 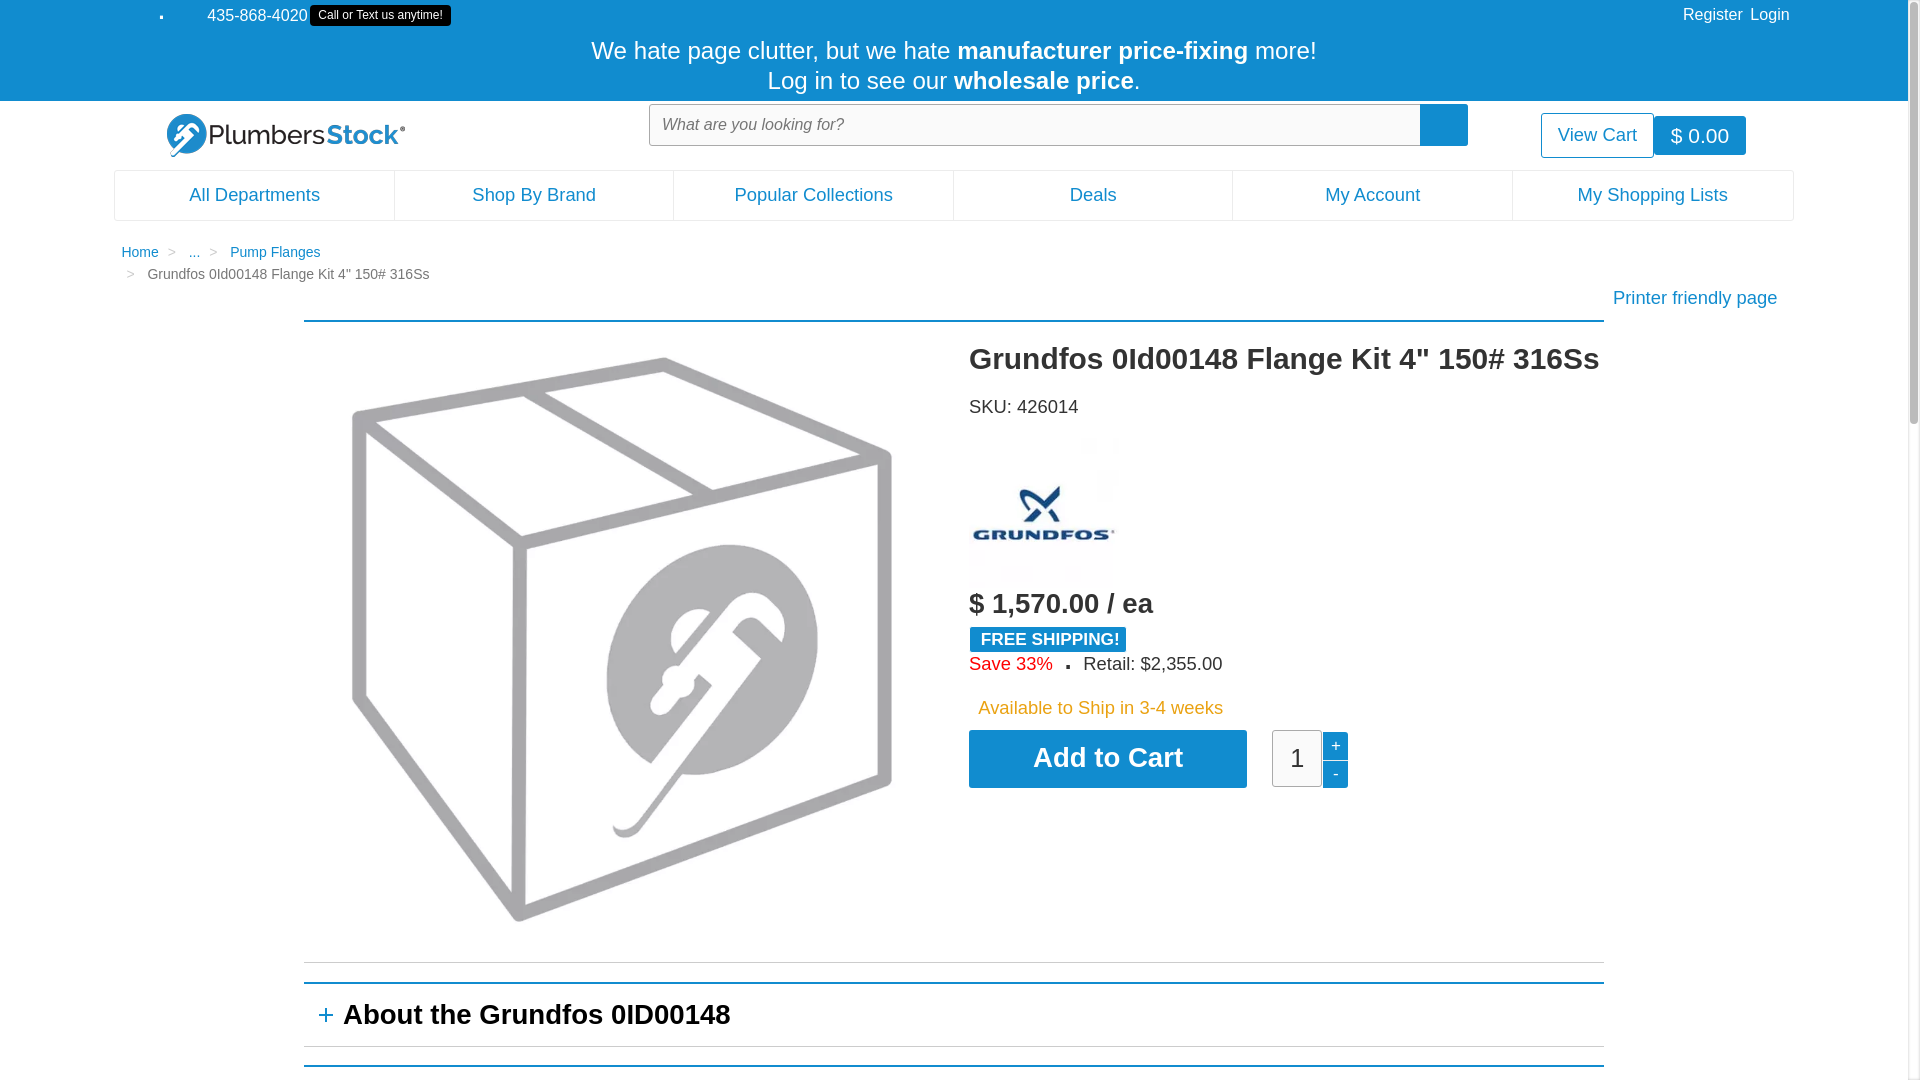 What do you see at coordinates (1769, 12) in the screenshot?
I see `All Departments` at bounding box center [1769, 12].